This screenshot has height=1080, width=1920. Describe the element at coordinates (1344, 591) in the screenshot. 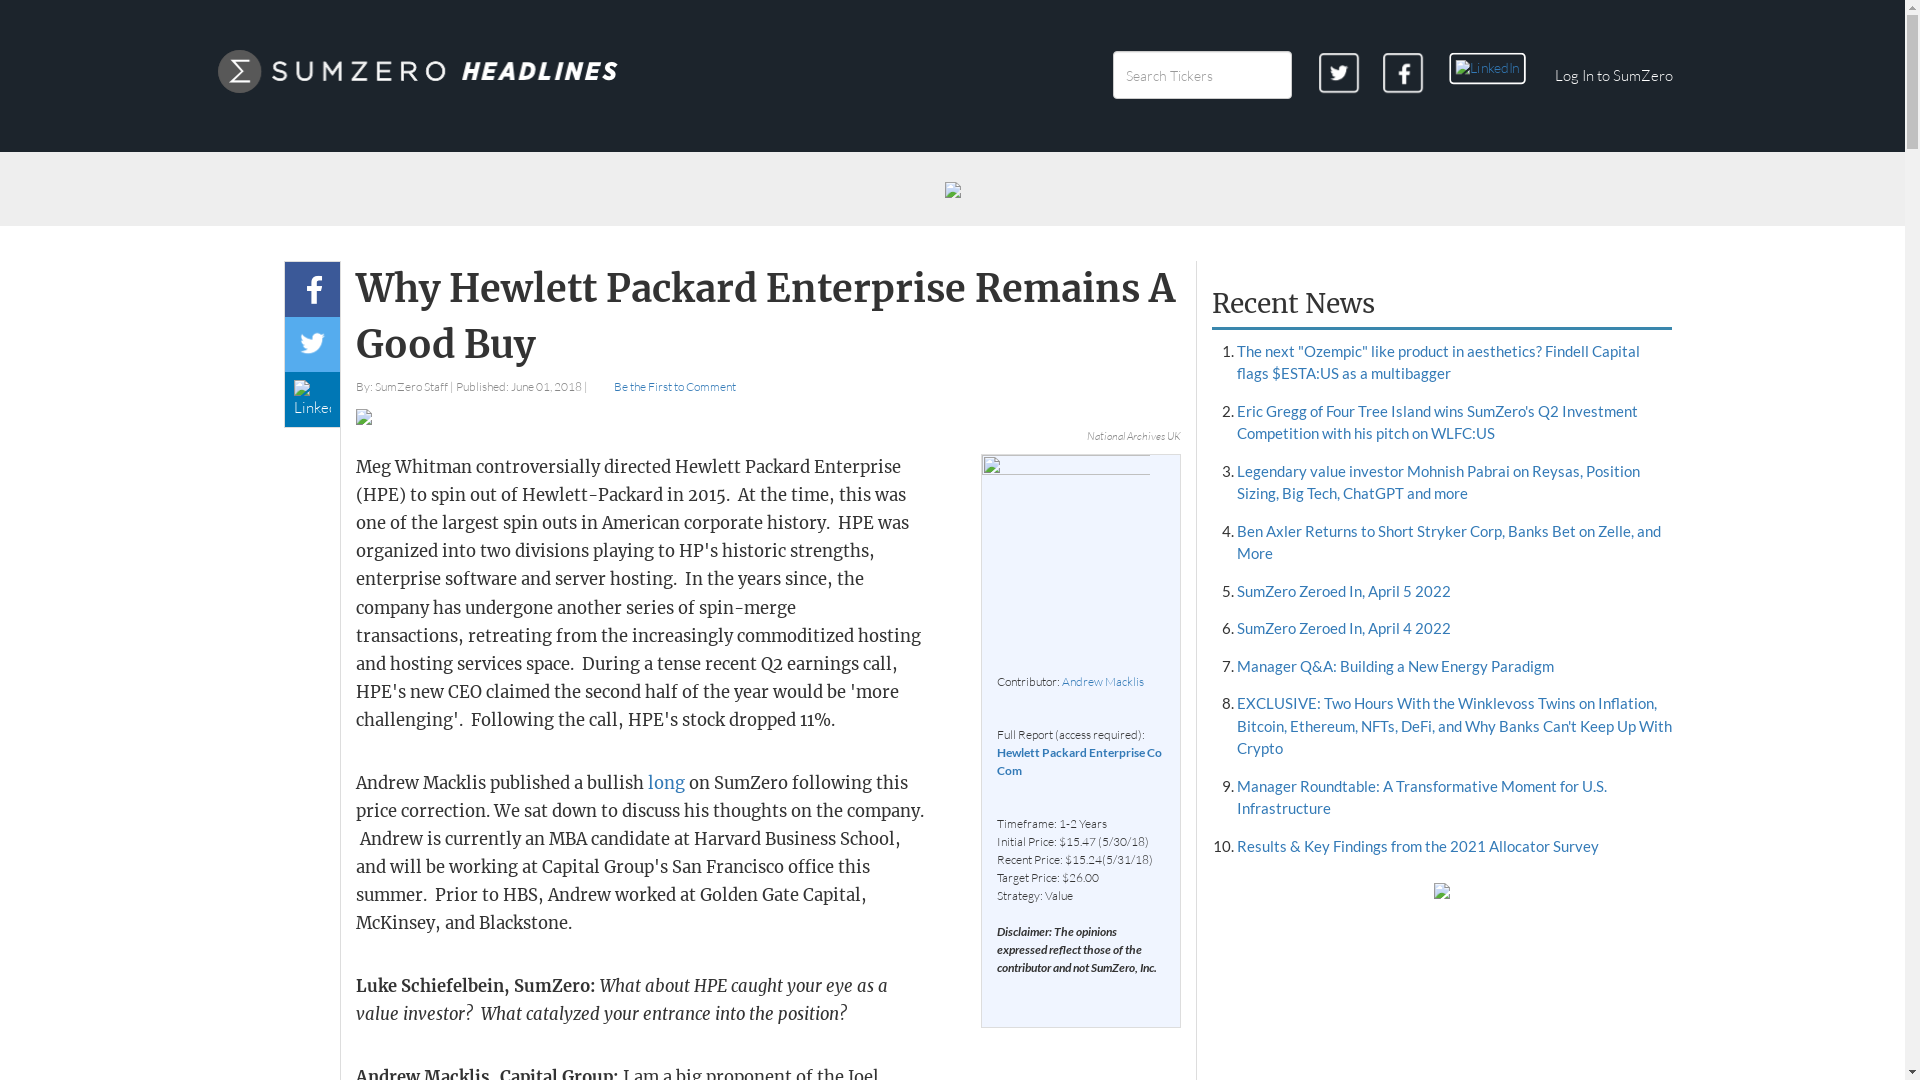

I see `SumZero Zeroed In, April 5 2022` at that location.